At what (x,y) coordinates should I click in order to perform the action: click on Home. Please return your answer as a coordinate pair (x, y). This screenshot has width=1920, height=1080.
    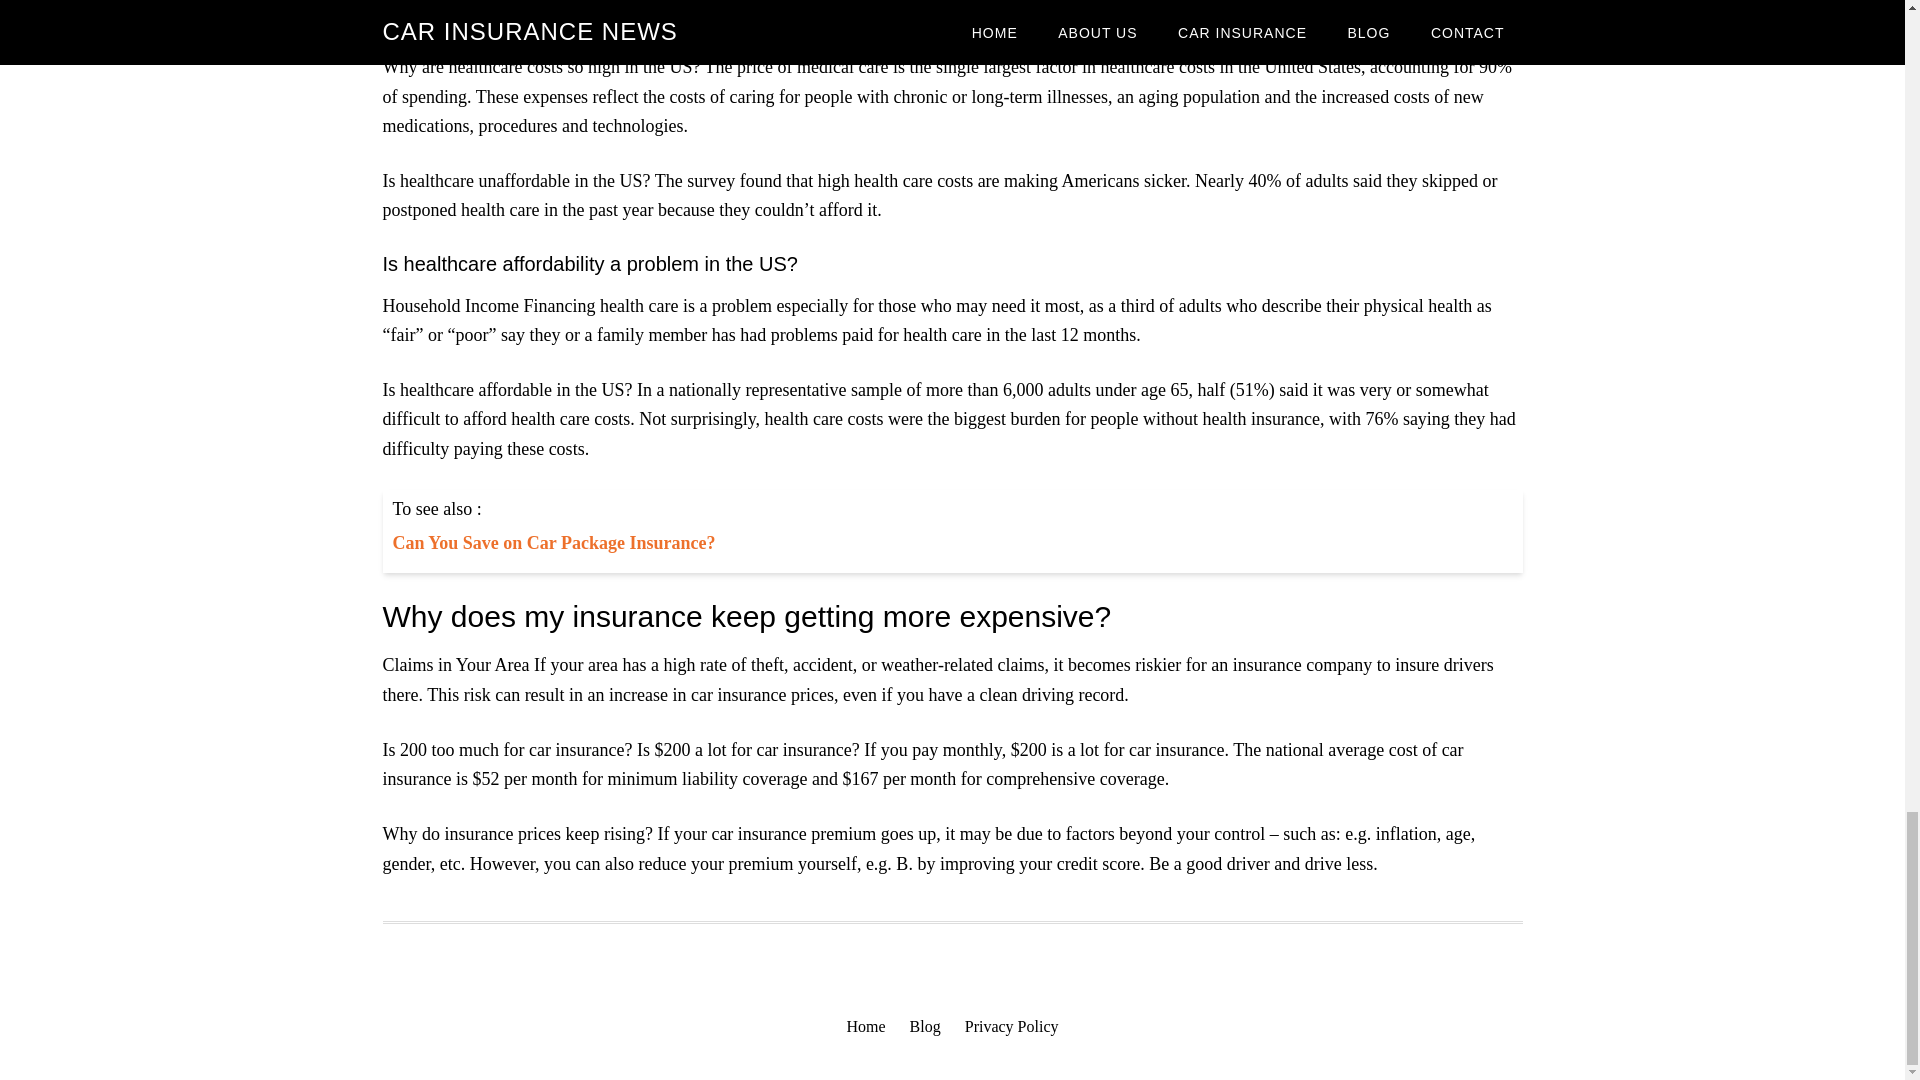
    Looking at the image, I should click on (866, 1027).